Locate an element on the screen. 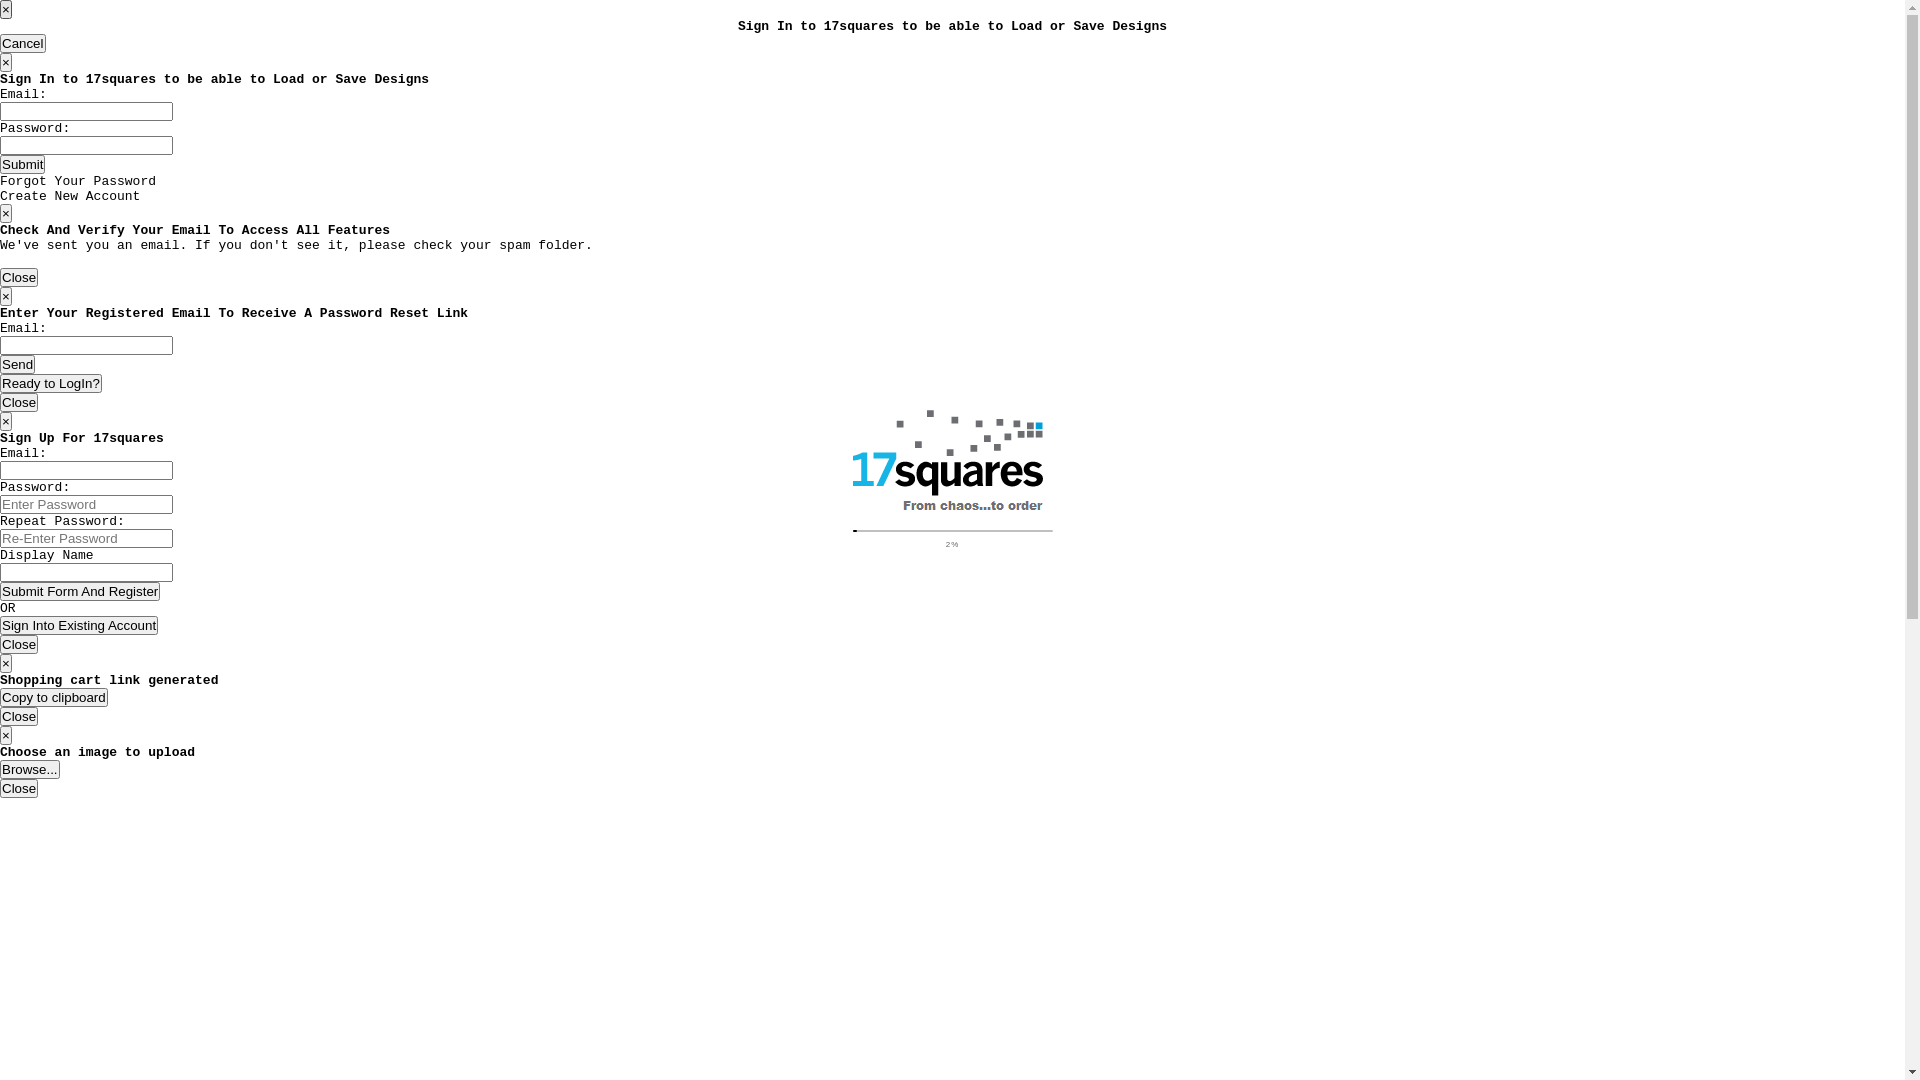 This screenshot has width=1920, height=1080. Sign Into Existing Account is located at coordinates (79, 625).